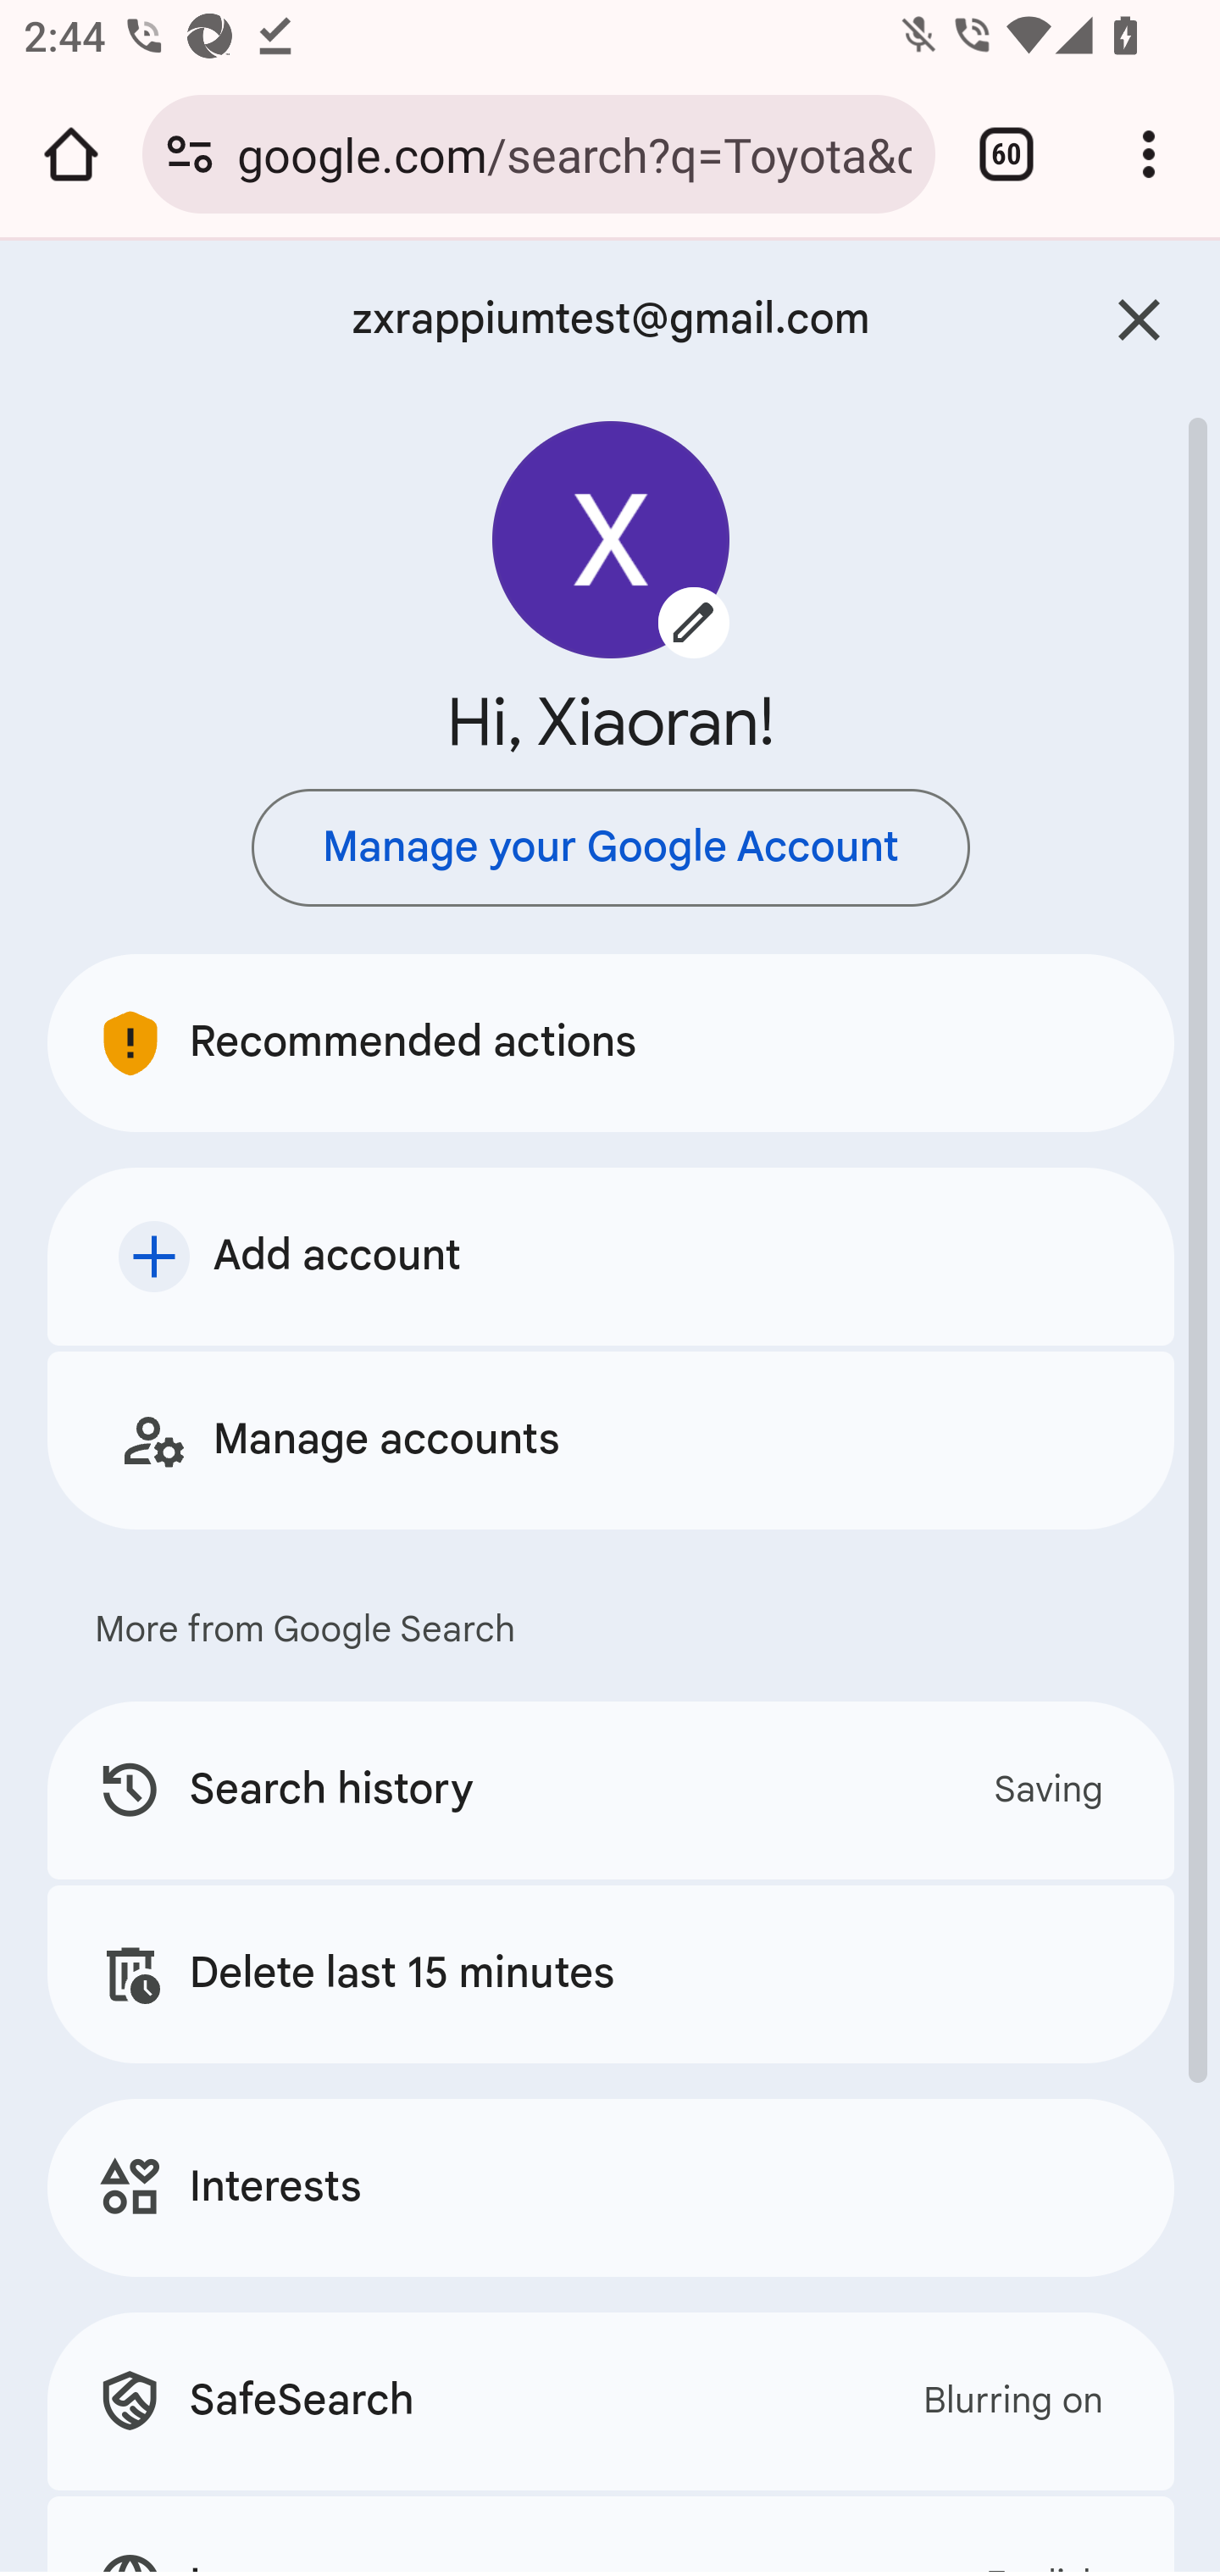 The width and height of the screenshot is (1220, 2576). I want to click on Connection is secure, so click(190, 154).